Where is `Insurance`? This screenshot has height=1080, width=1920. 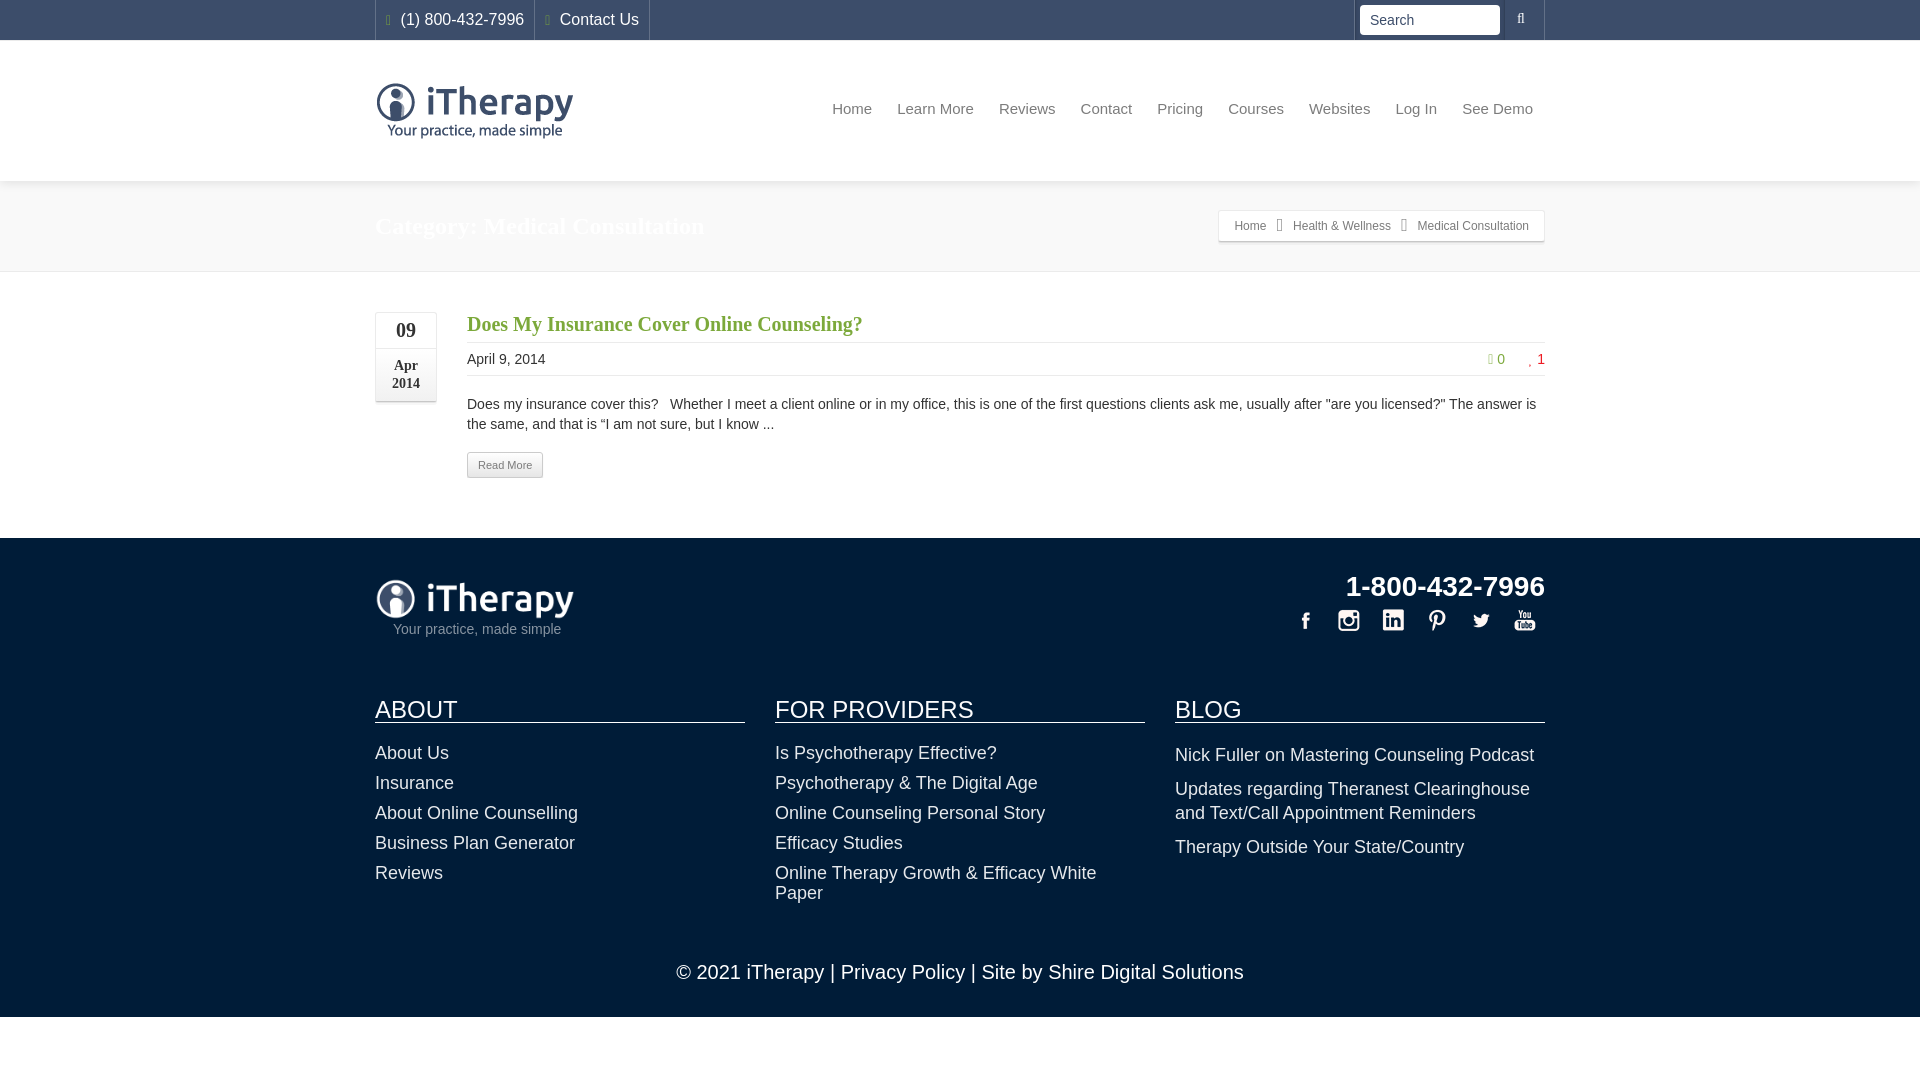 Insurance is located at coordinates (414, 782).